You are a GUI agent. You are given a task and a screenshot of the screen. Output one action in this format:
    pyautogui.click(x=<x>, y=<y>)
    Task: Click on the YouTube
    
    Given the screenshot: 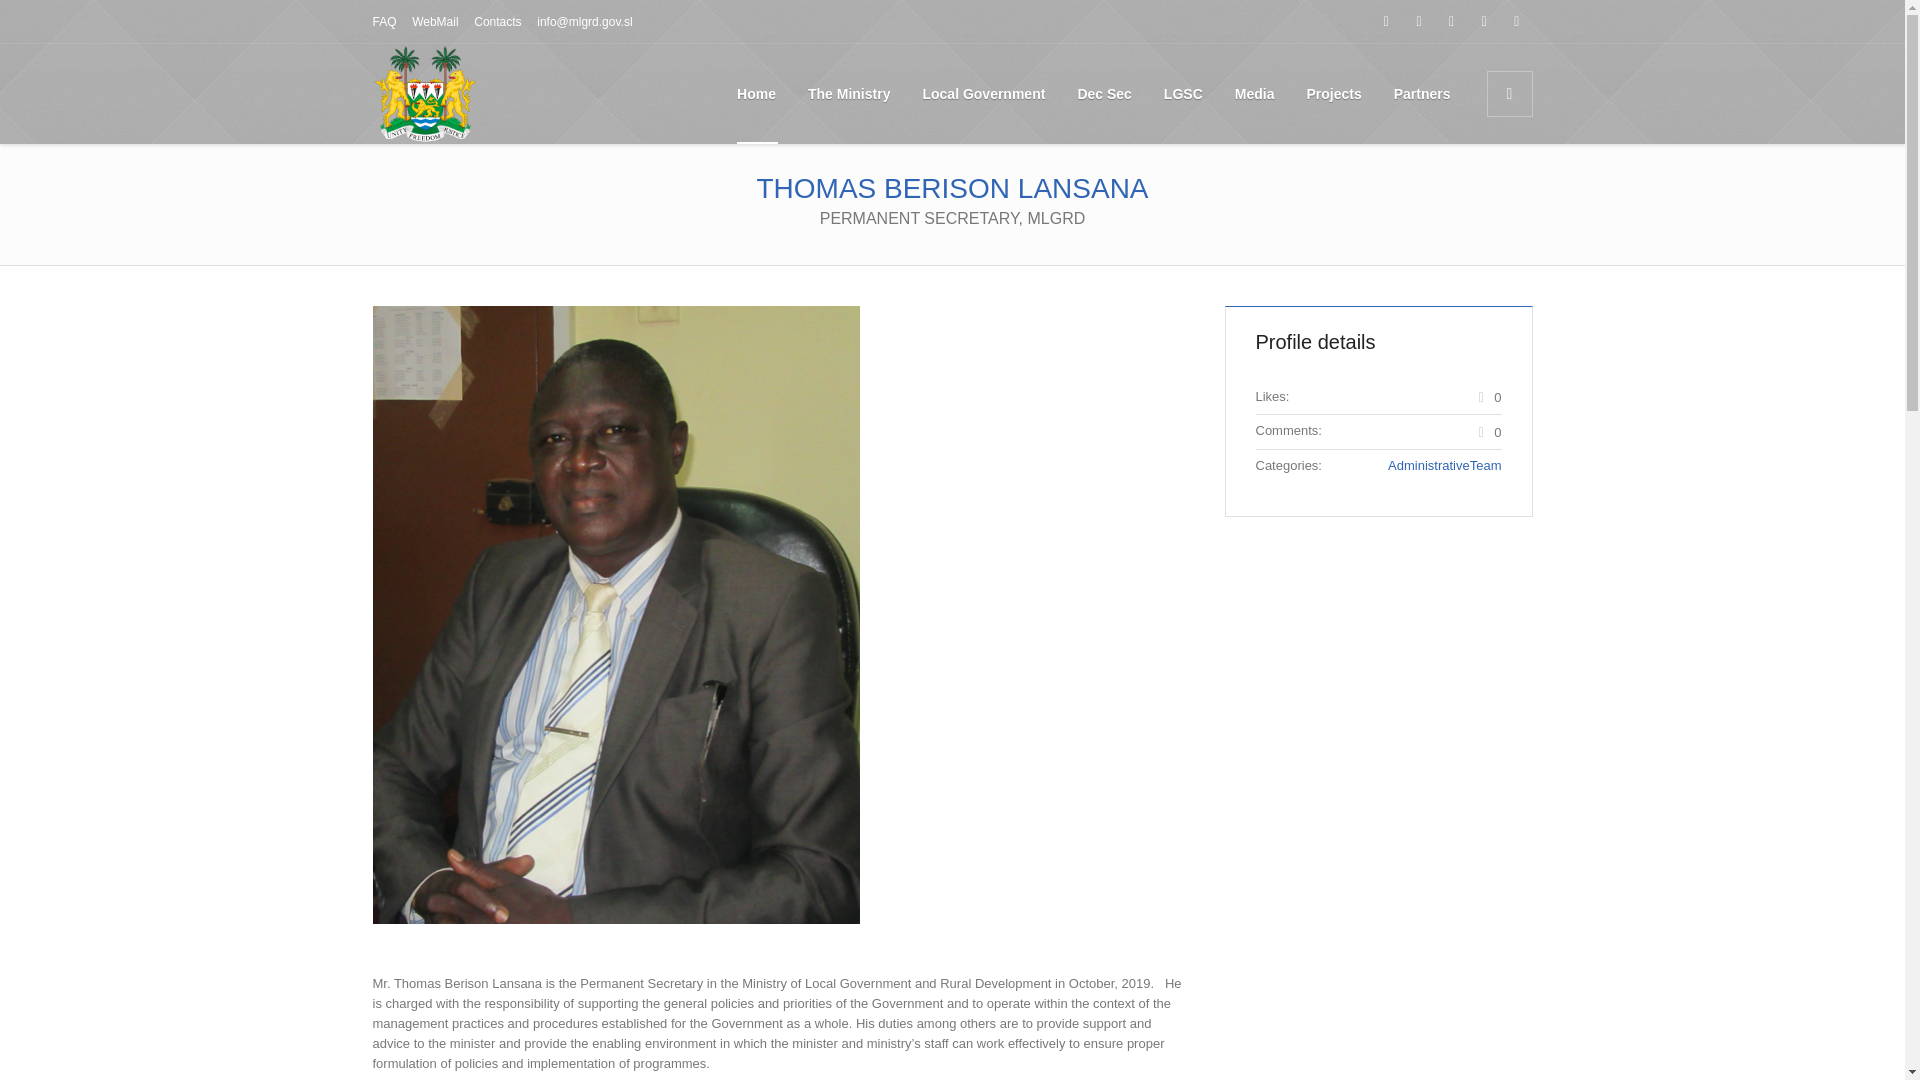 What is the action you would take?
    pyautogui.click(x=1516, y=21)
    